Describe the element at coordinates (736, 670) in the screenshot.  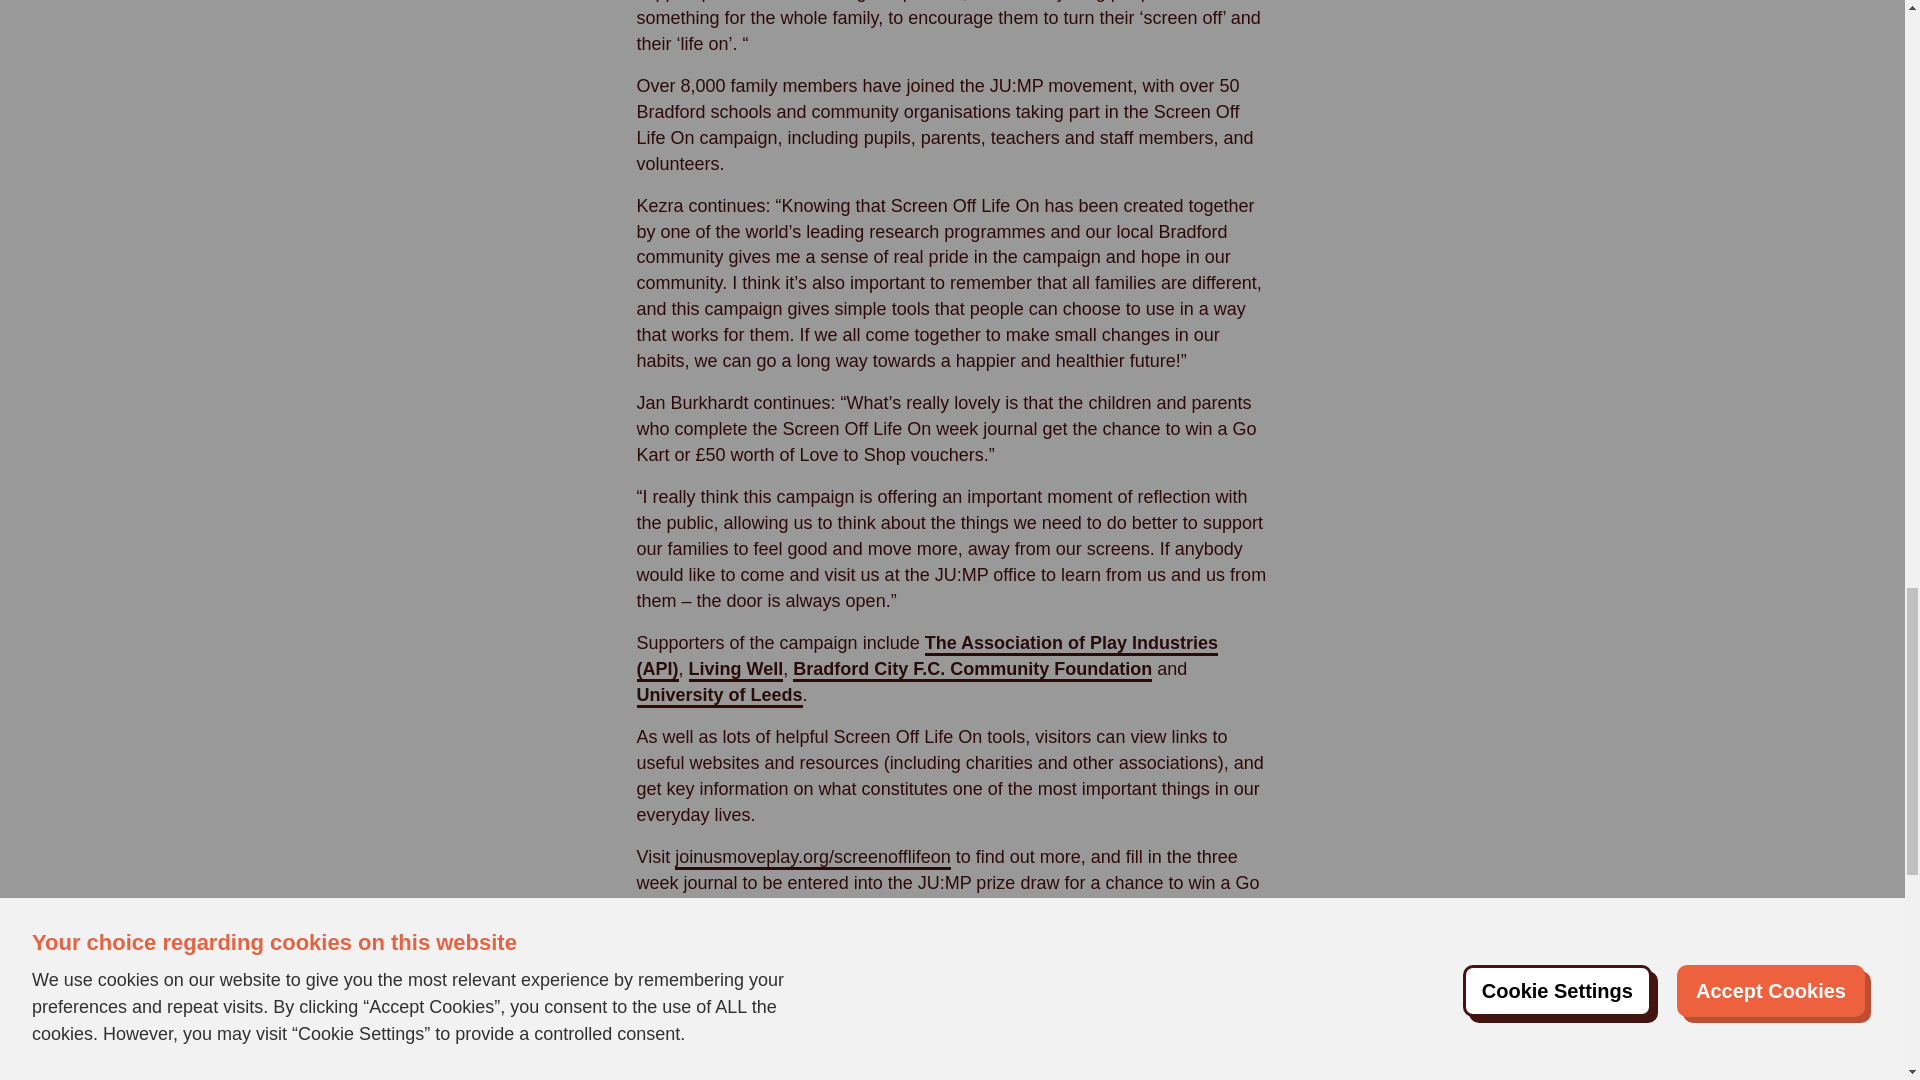
I see `Living Well` at that location.